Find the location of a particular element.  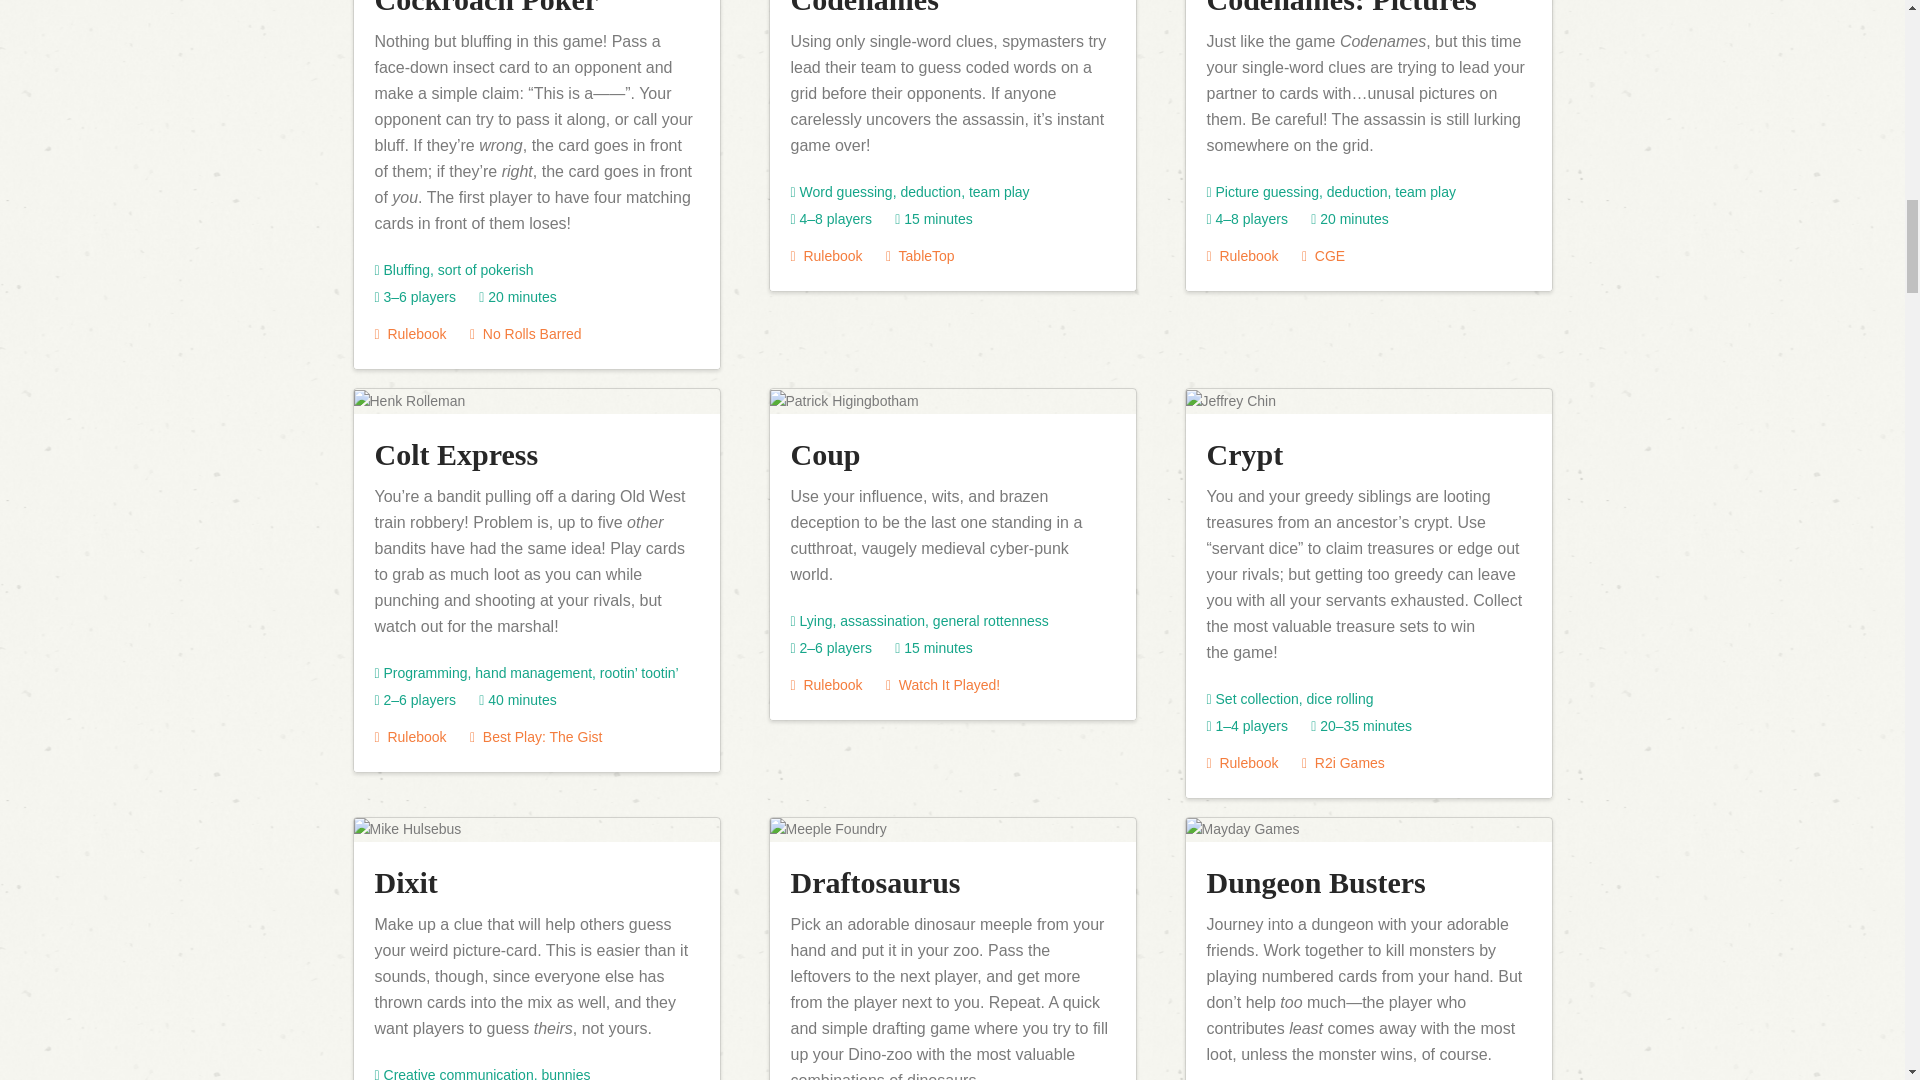

Codenames is located at coordinates (864, 8).